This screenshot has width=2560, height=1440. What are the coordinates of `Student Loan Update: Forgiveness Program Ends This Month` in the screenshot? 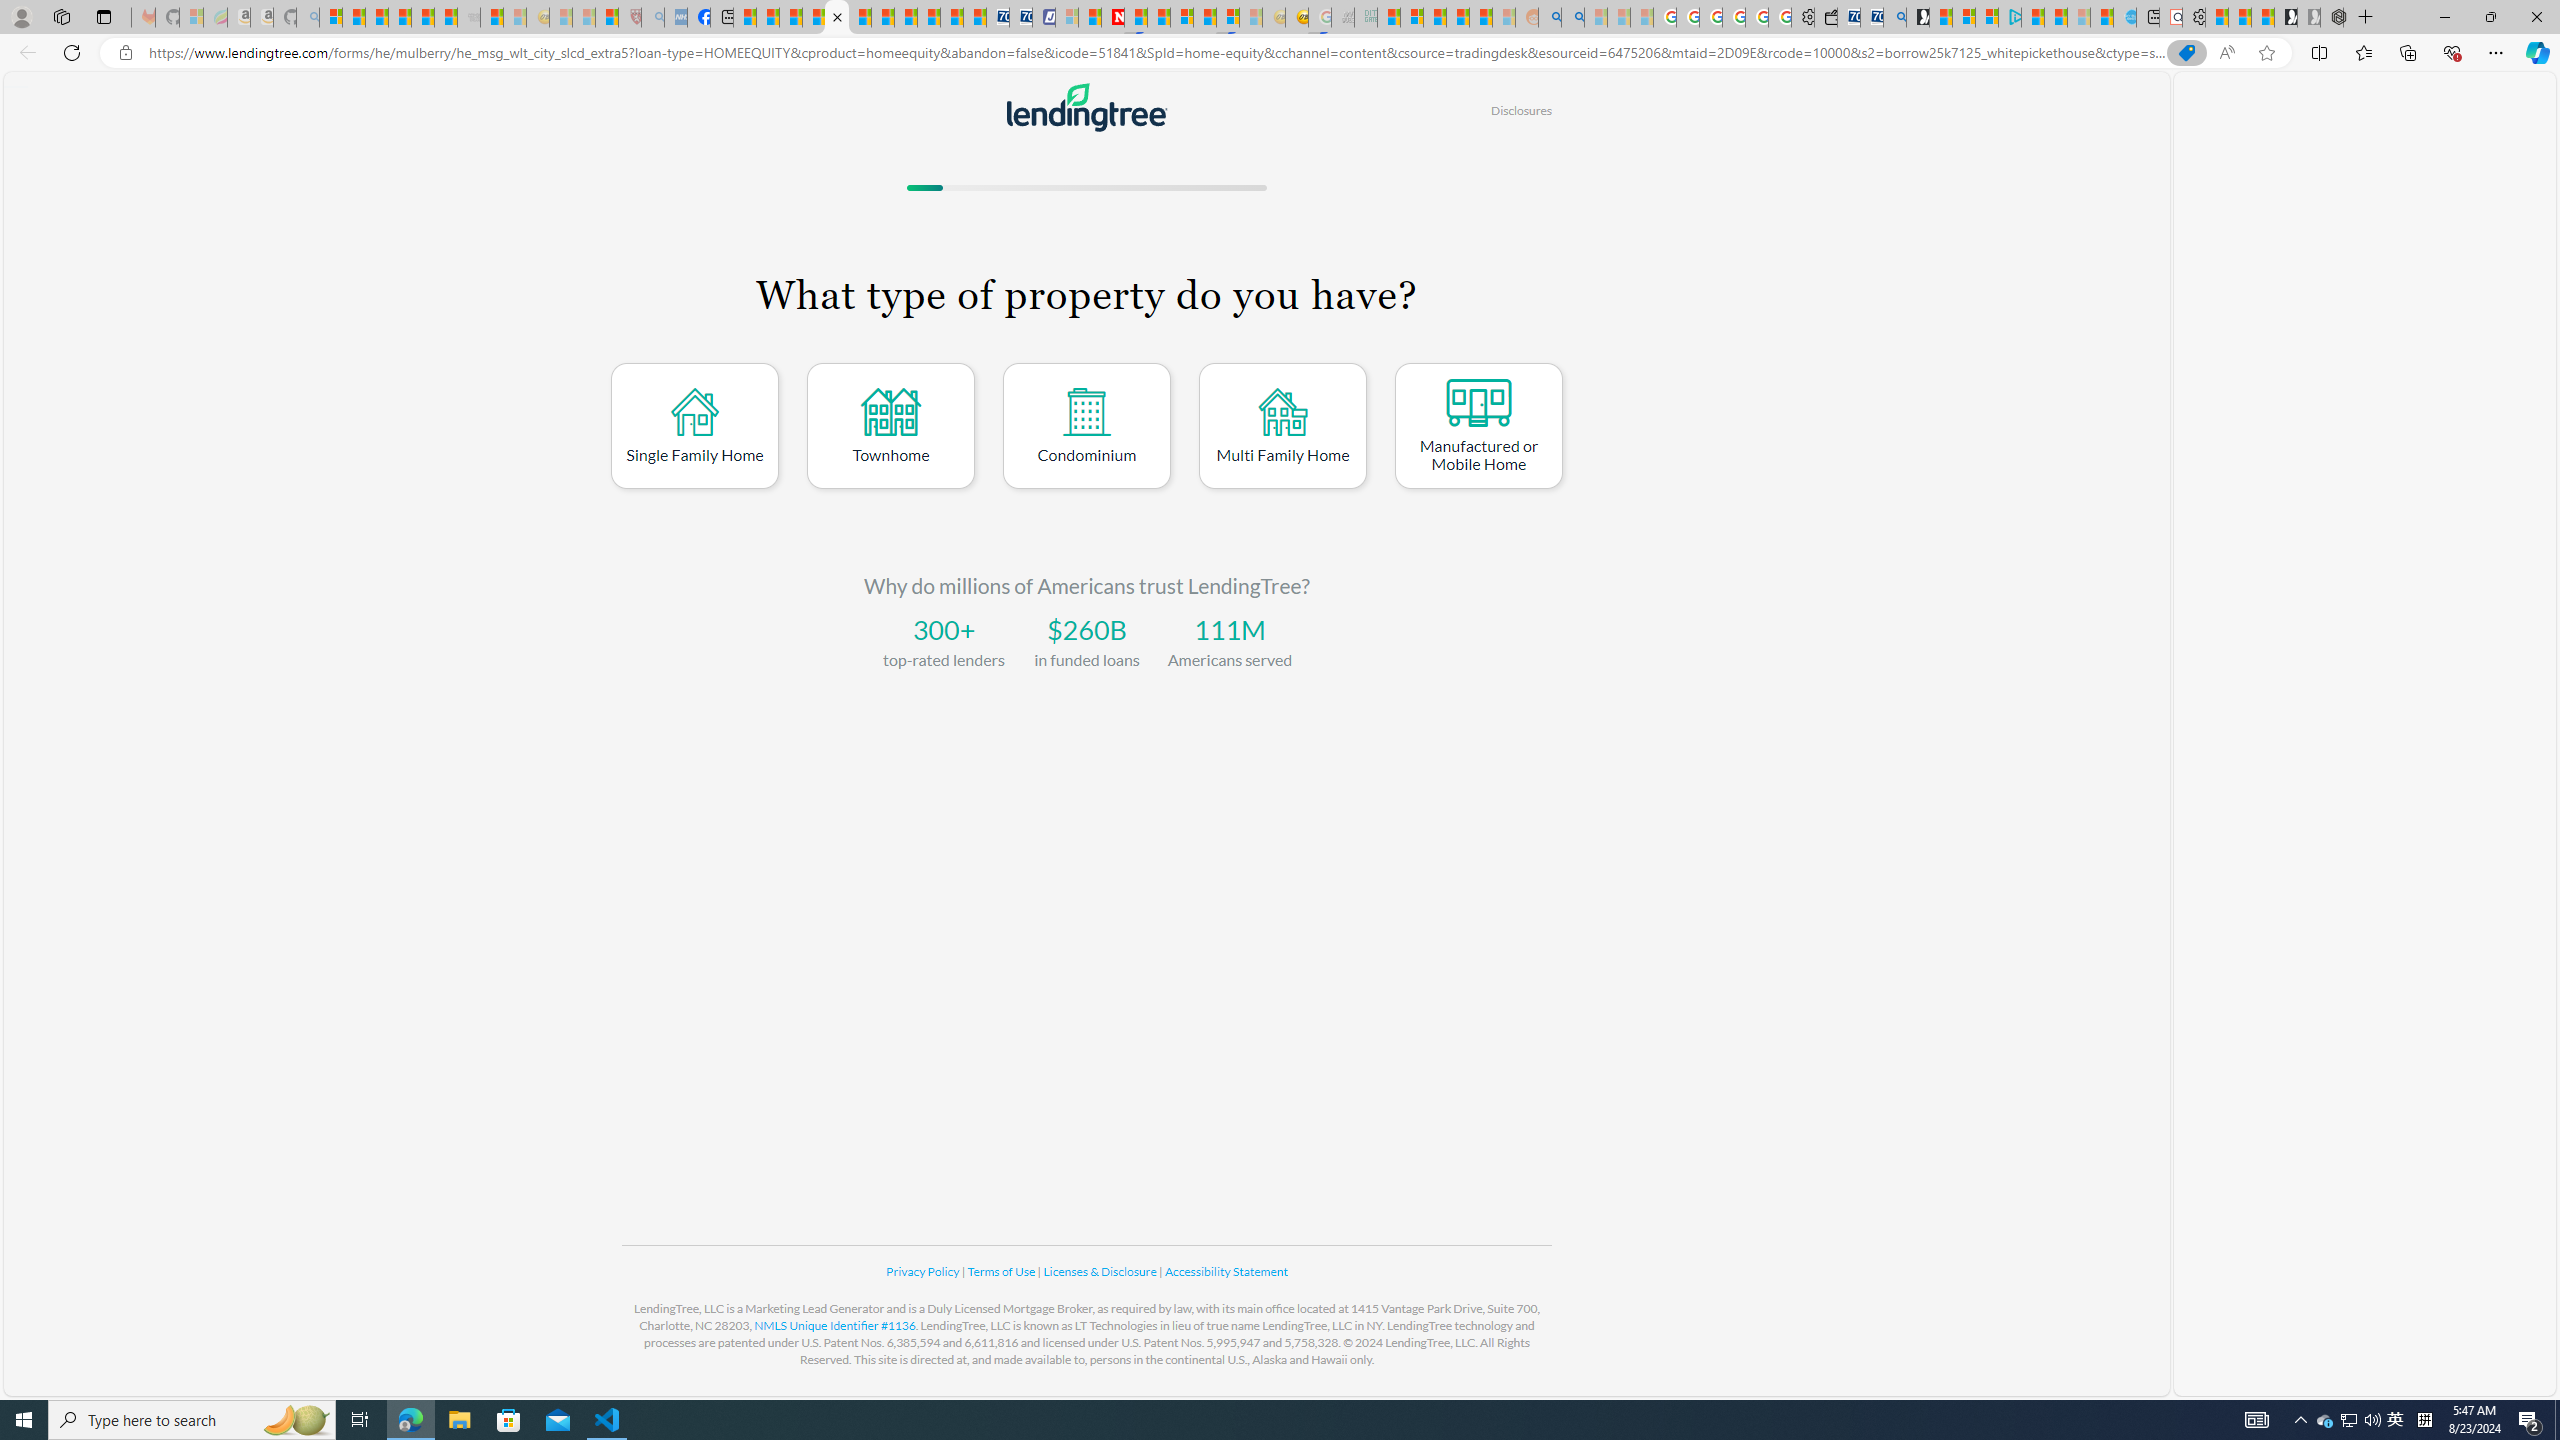 It's located at (1480, 17).